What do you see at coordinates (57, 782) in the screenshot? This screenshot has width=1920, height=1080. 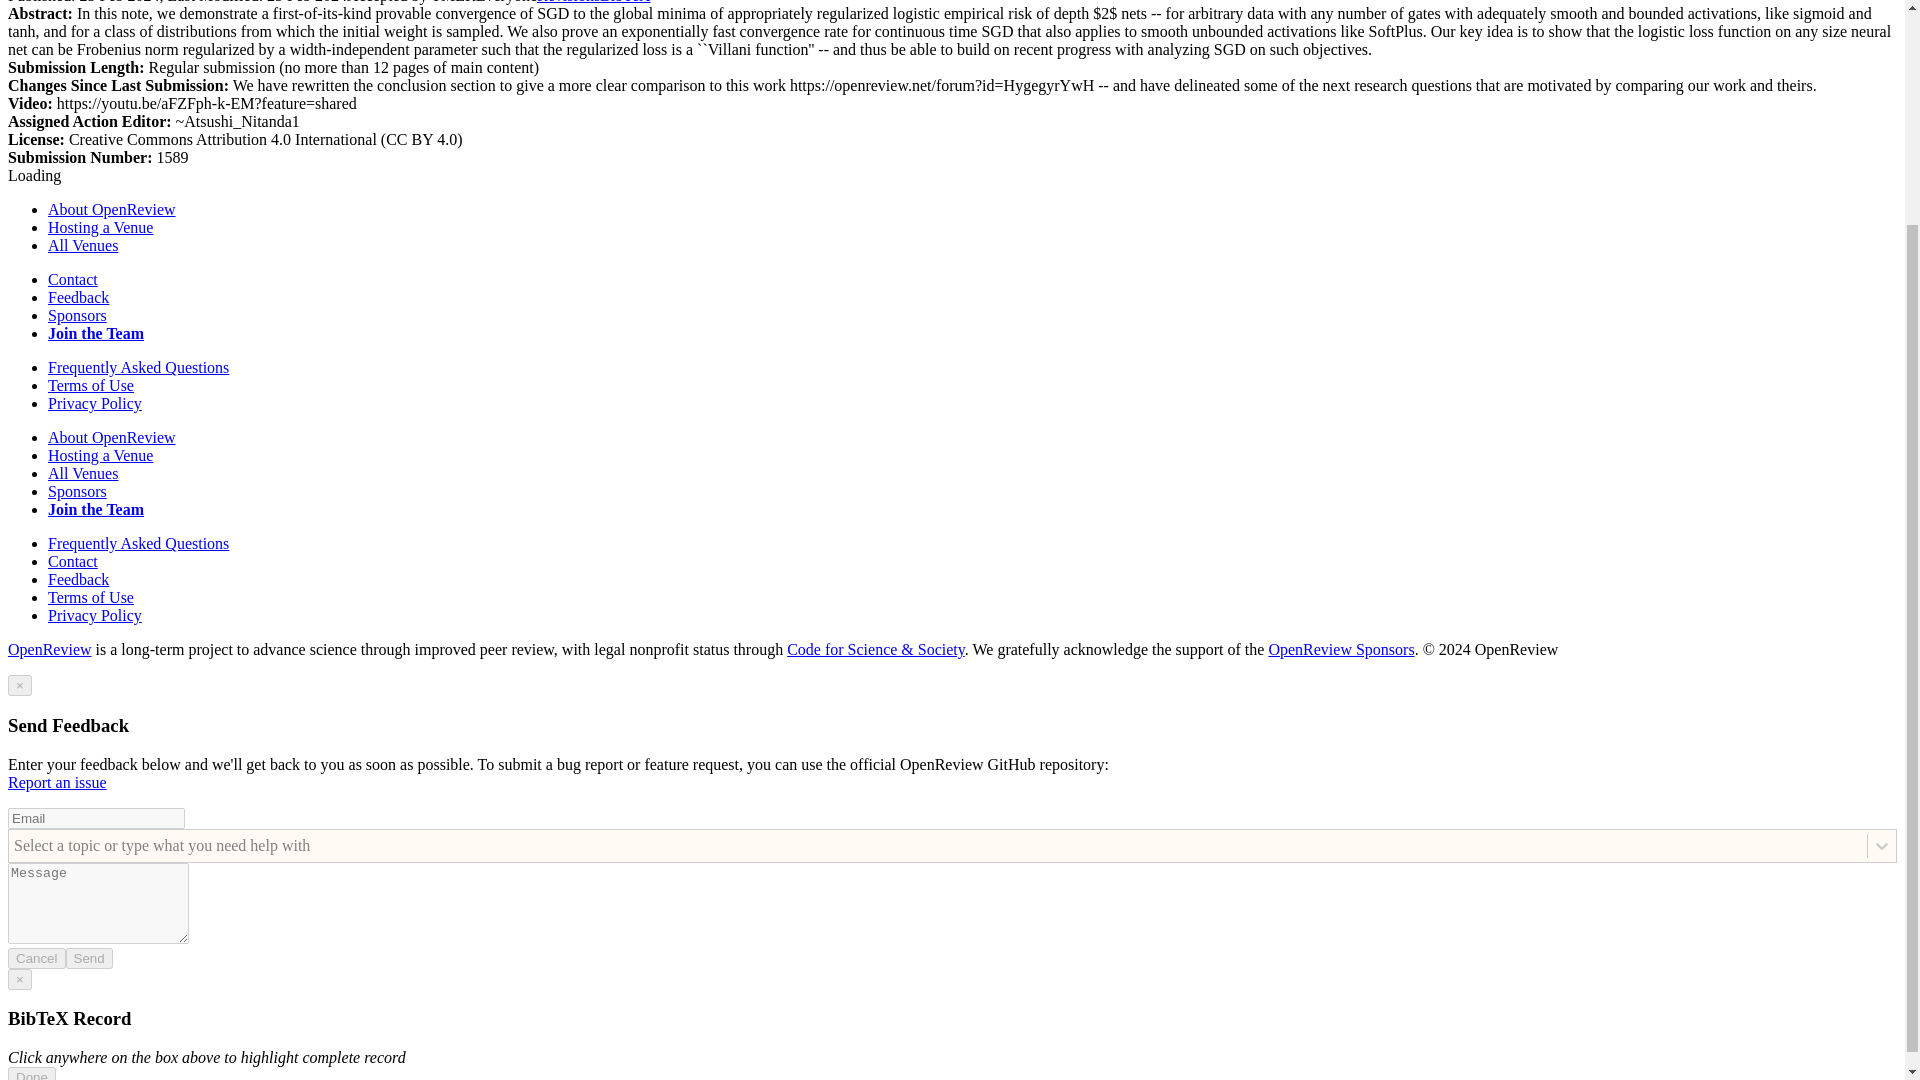 I see `Report an issue` at bounding box center [57, 782].